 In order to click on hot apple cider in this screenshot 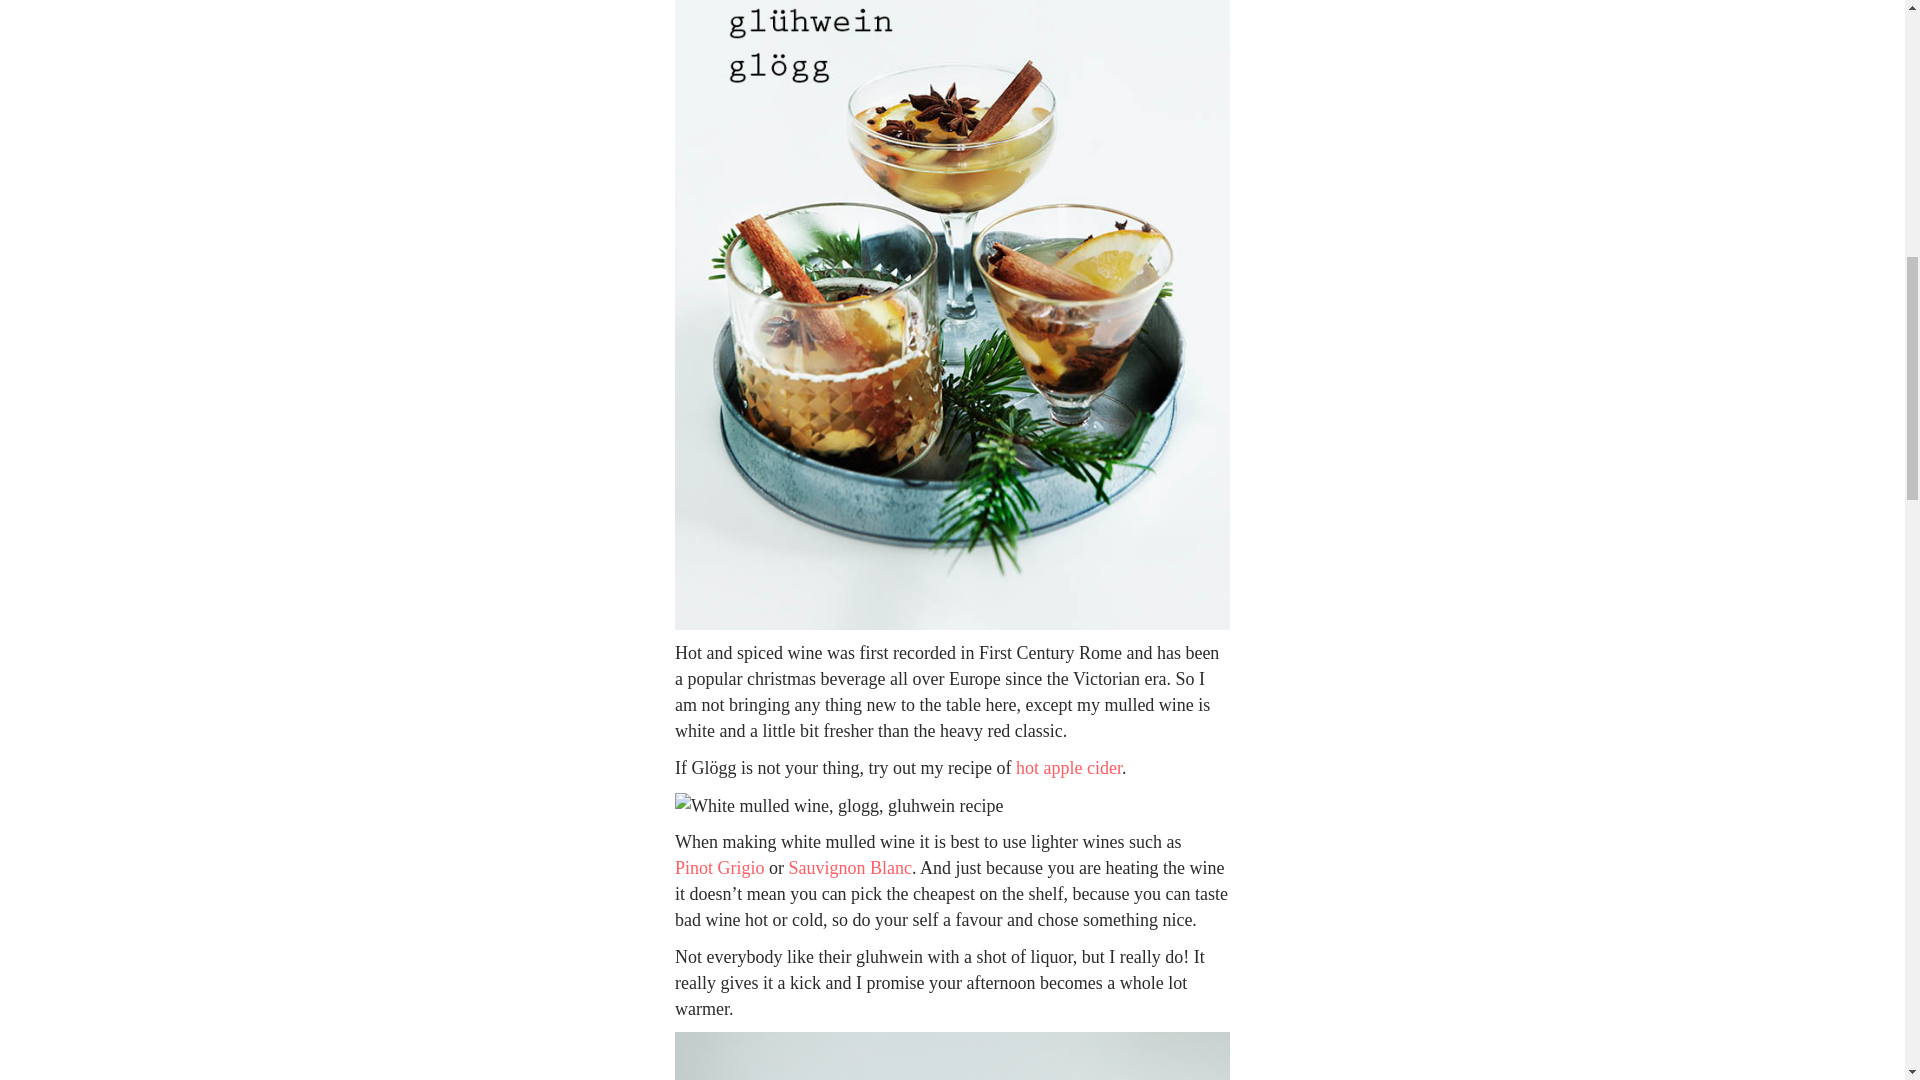, I will do `click(1068, 768)`.